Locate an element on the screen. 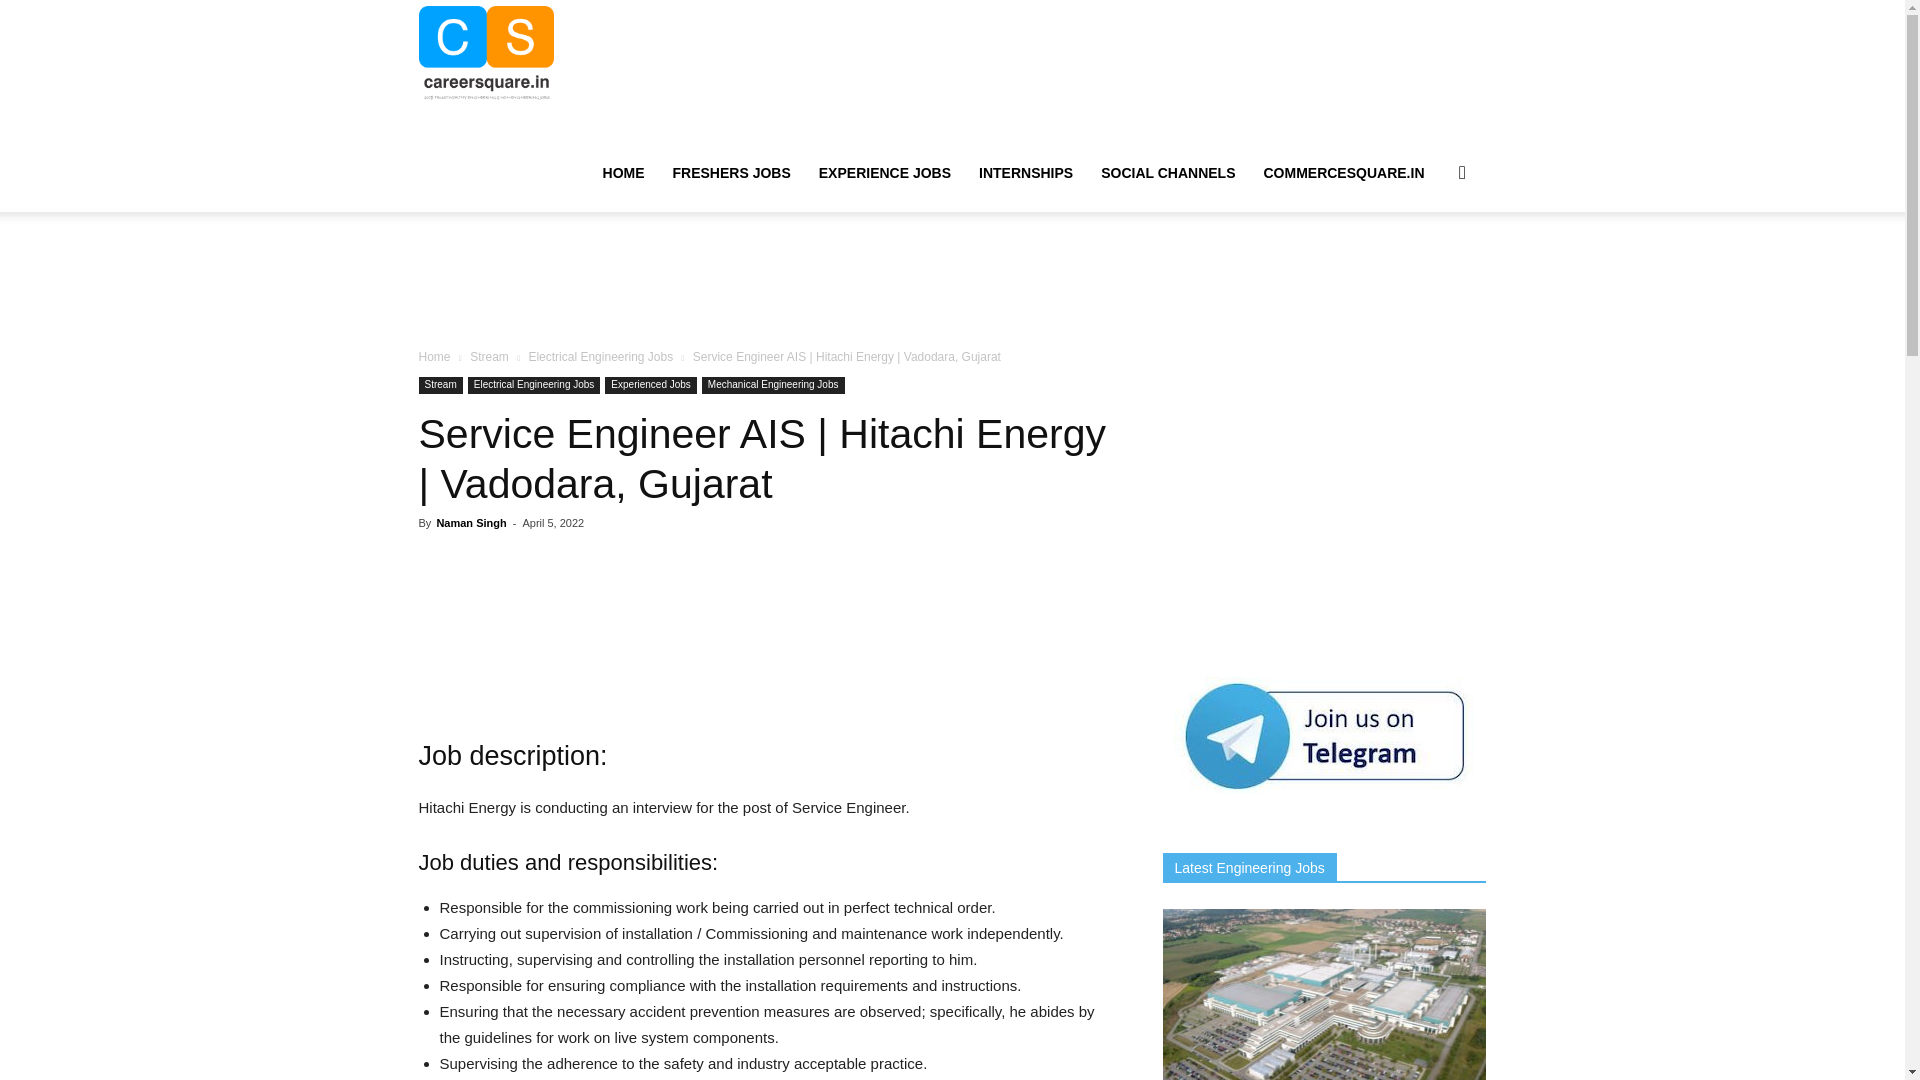  Home is located at coordinates (434, 356).